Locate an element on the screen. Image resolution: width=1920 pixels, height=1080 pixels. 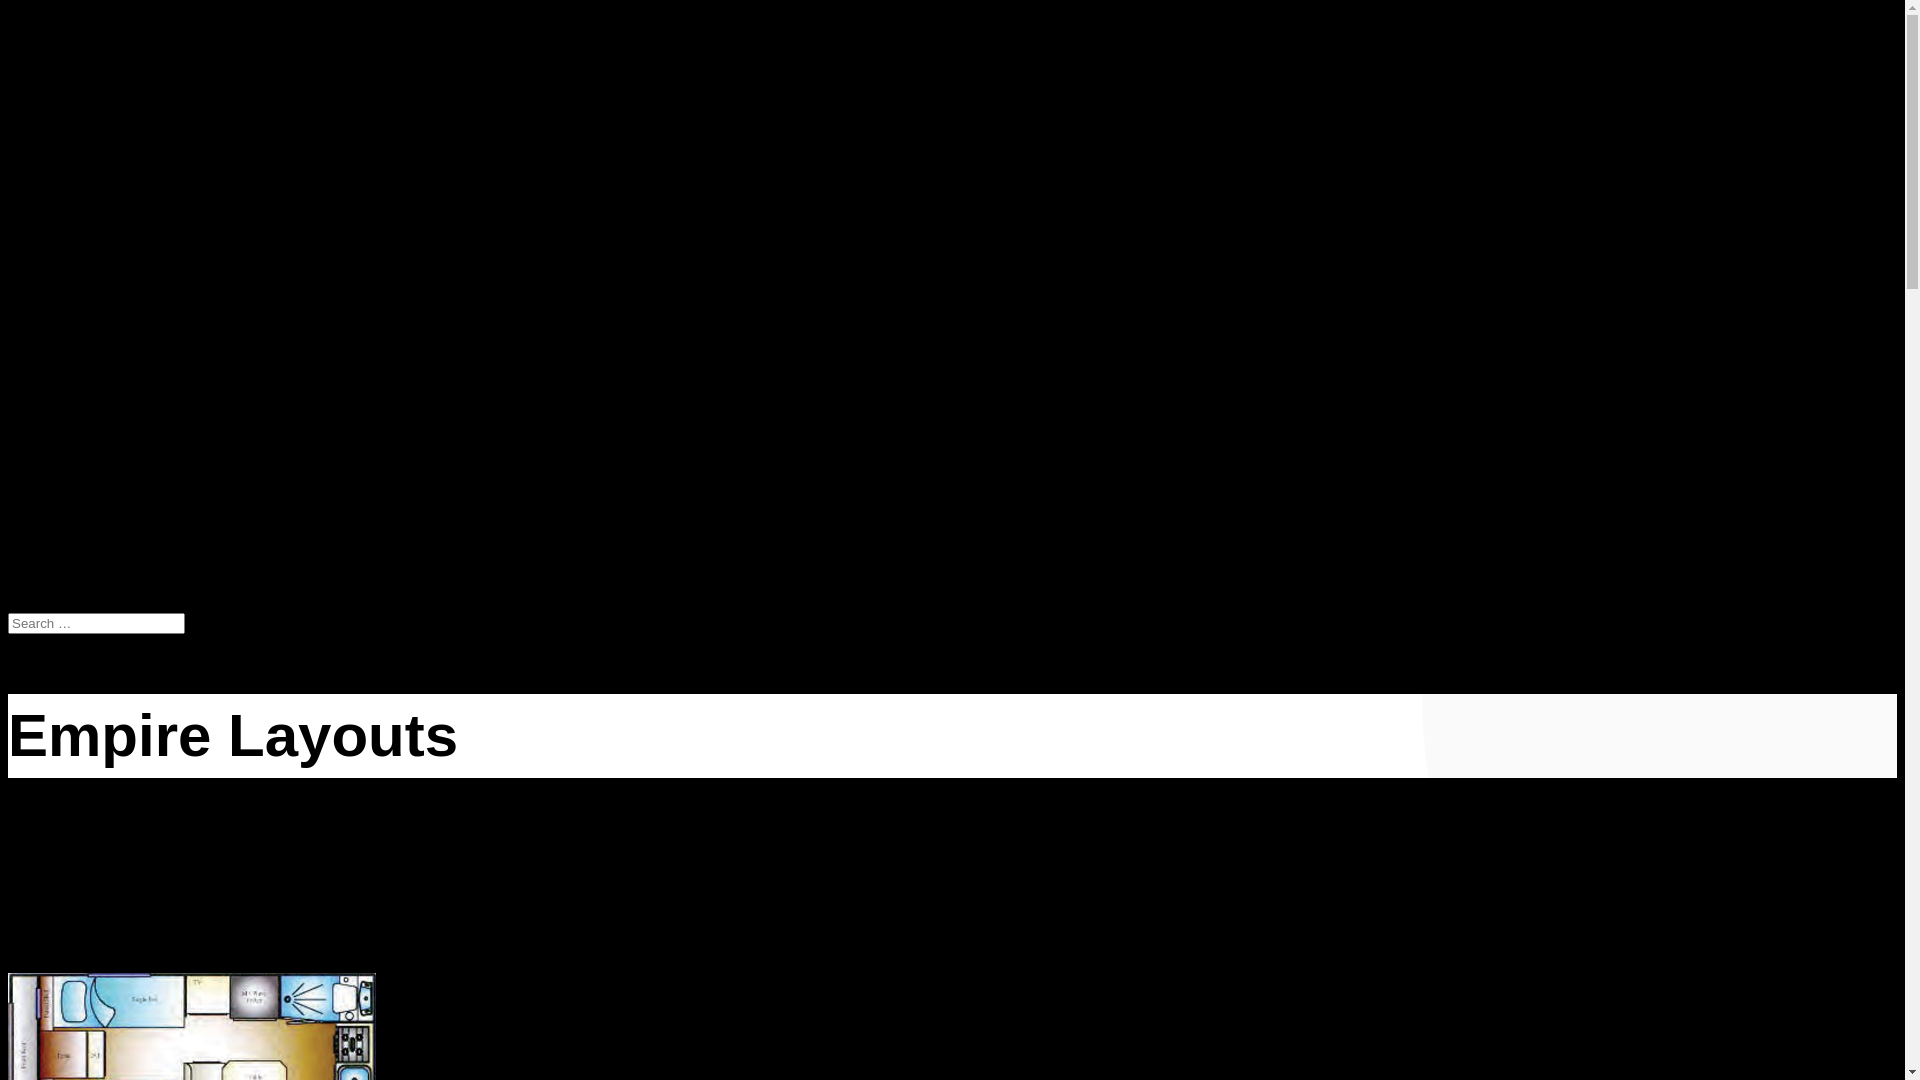
The Emperor is located at coordinates (130, 480).